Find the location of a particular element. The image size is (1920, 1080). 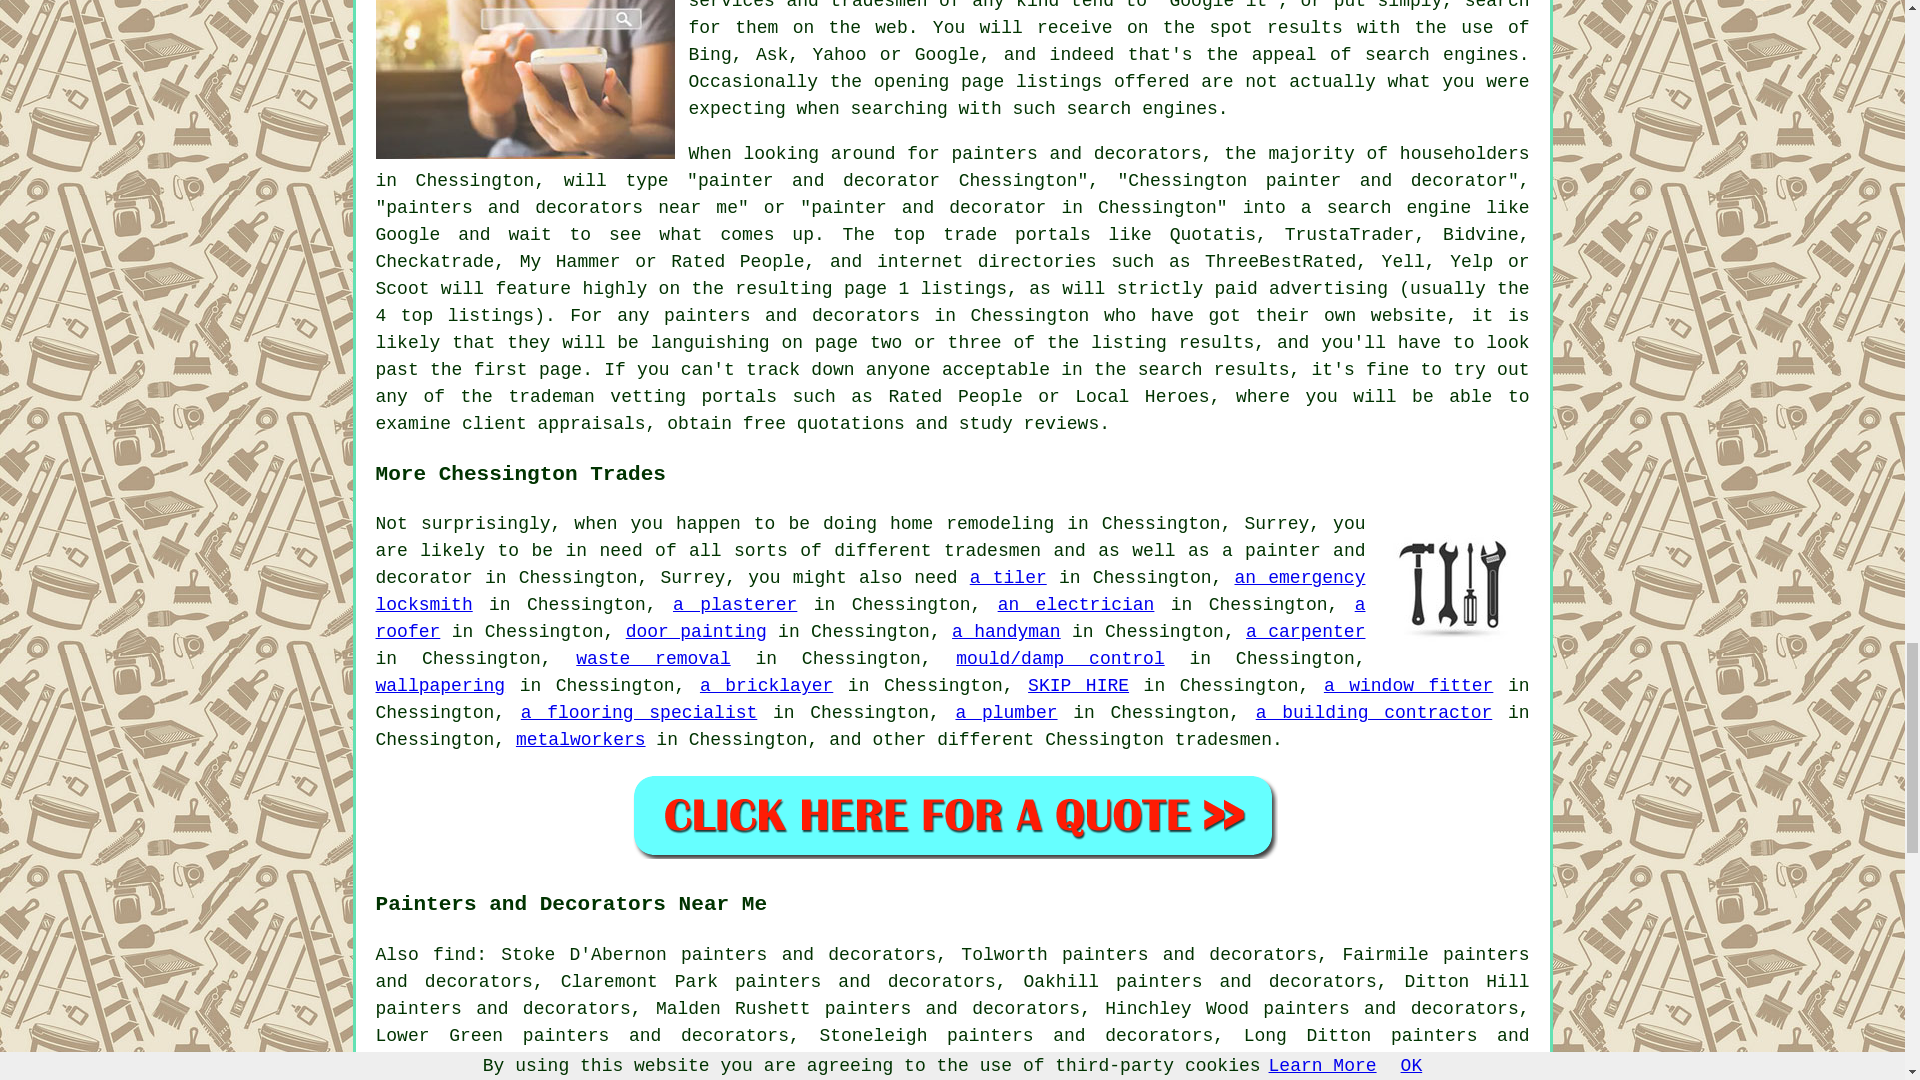

painter and decorator is located at coordinates (870, 564).